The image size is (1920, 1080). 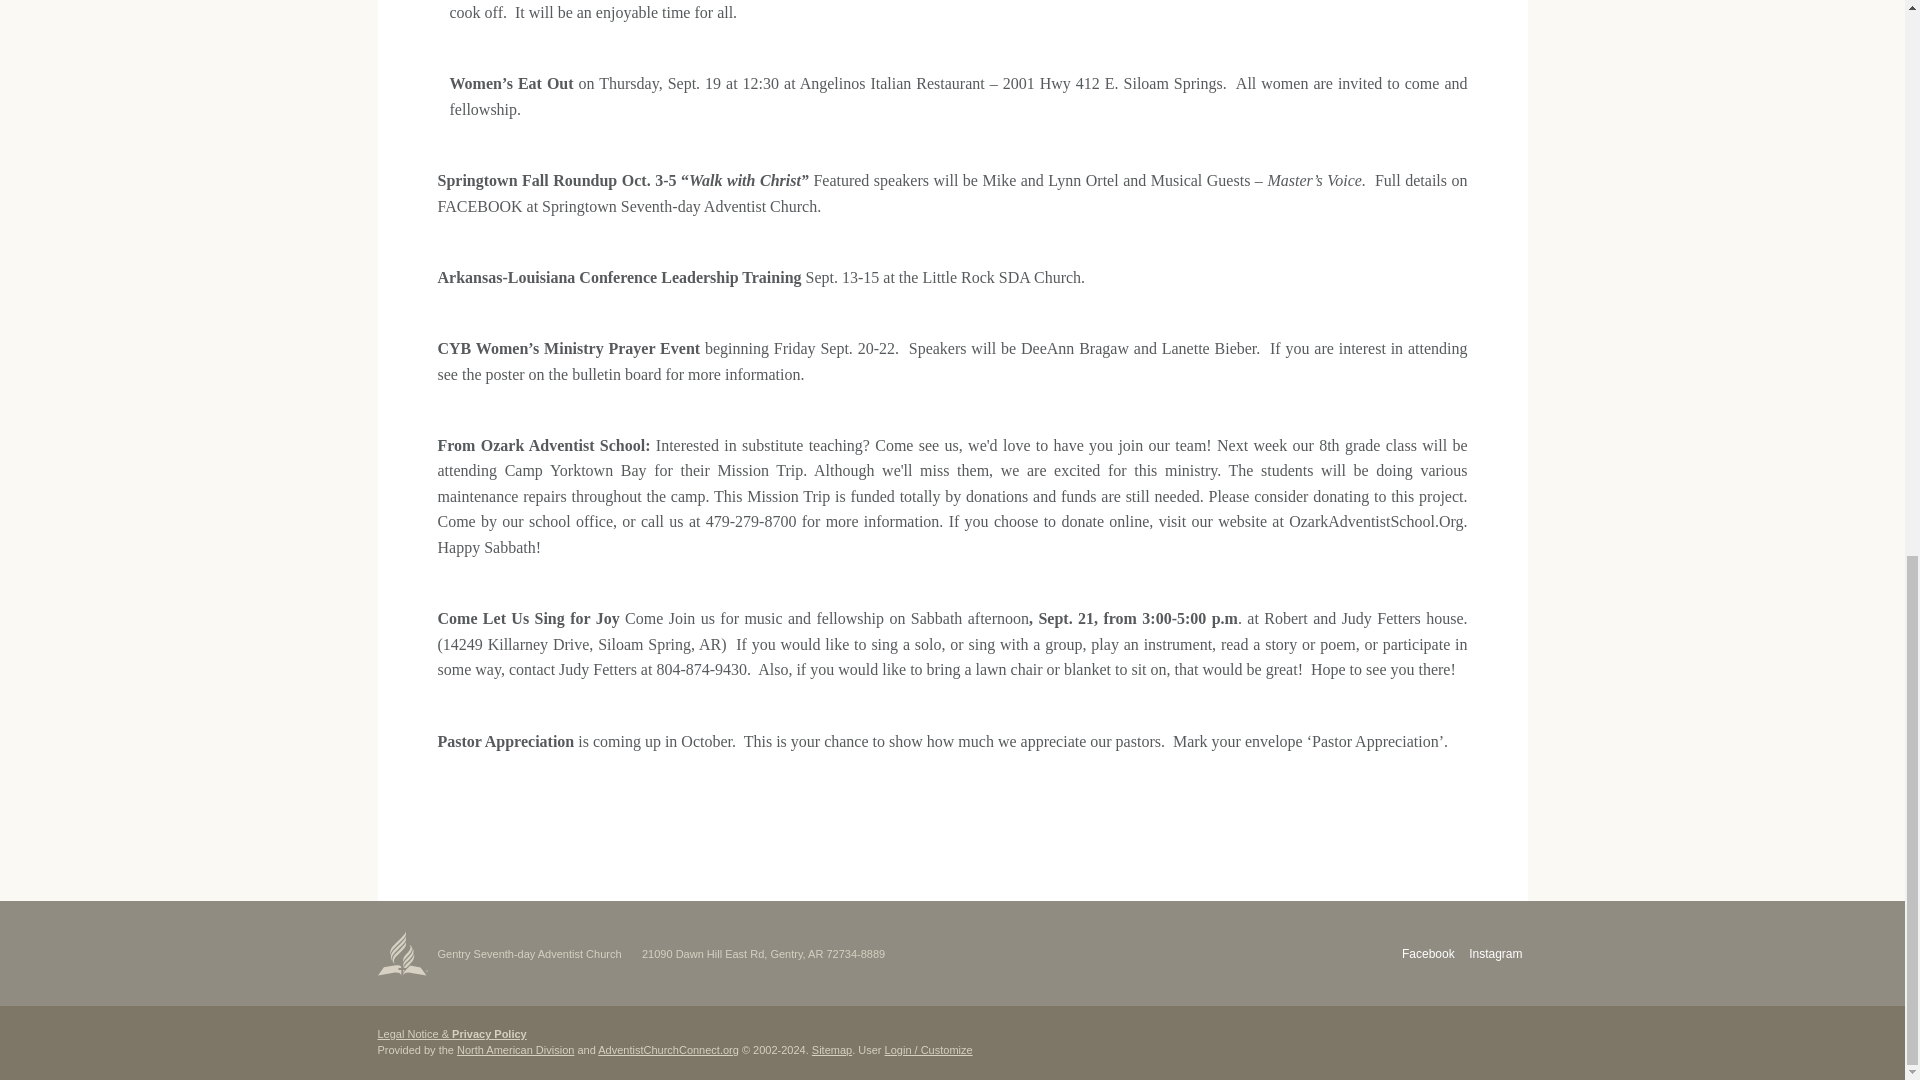 I want to click on Facebook, so click(x=1428, y=954).